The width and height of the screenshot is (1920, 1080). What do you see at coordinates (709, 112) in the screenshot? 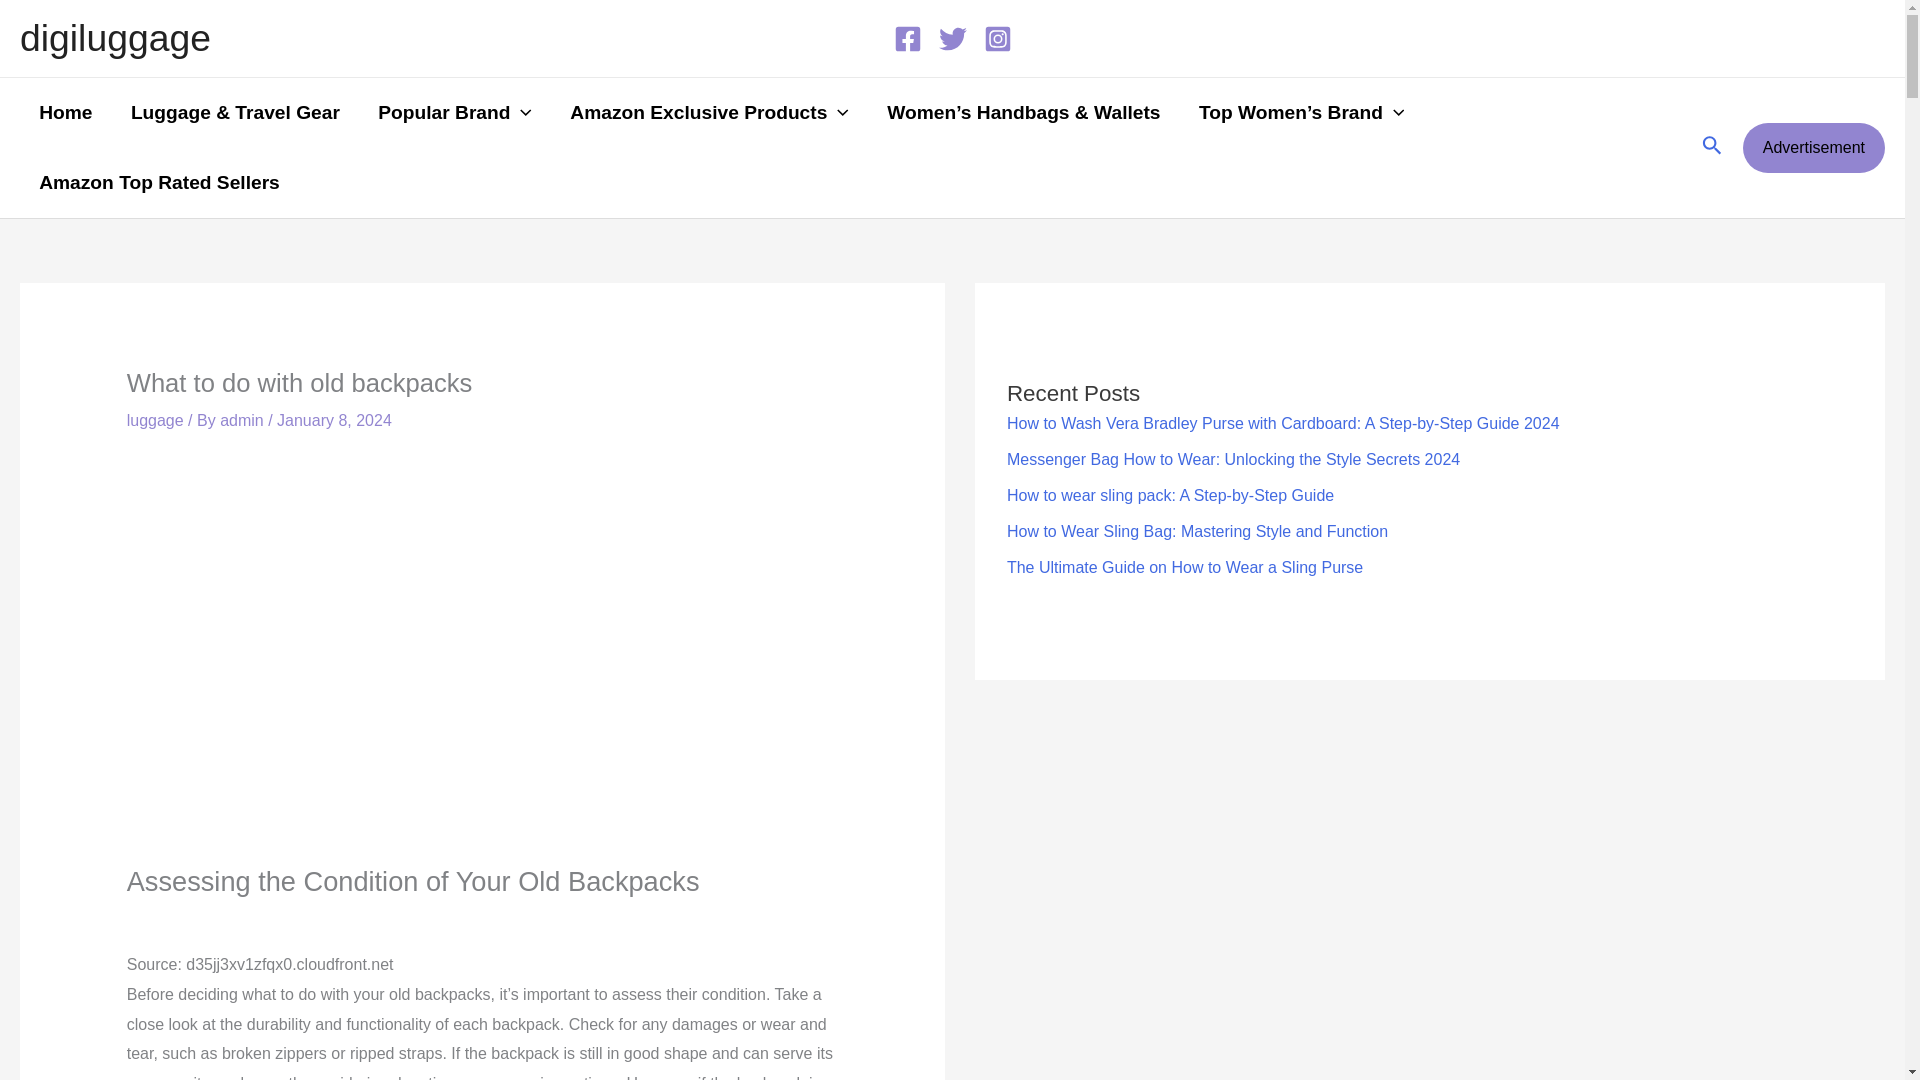
I see `Amazon Exclusive Products` at bounding box center [709, 112].